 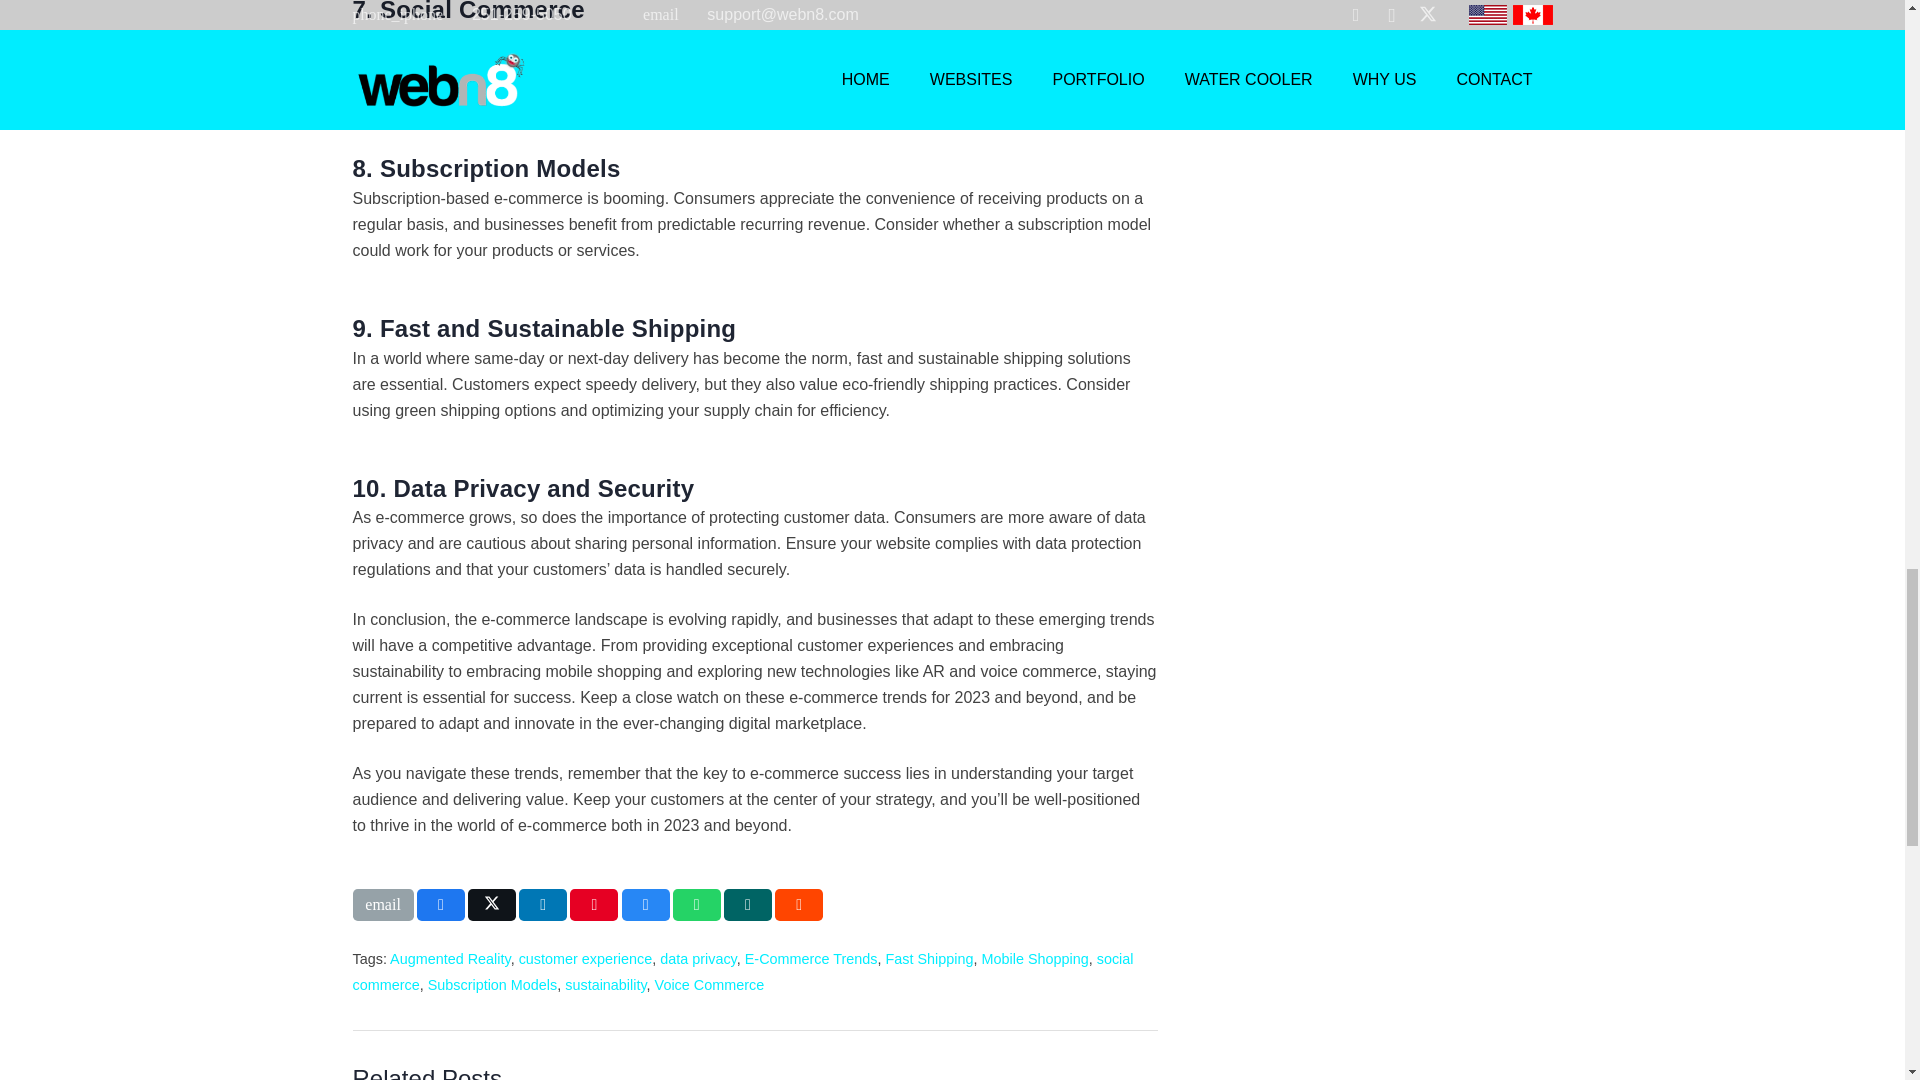 I want to click on Share this, so click(x=799, y=904).